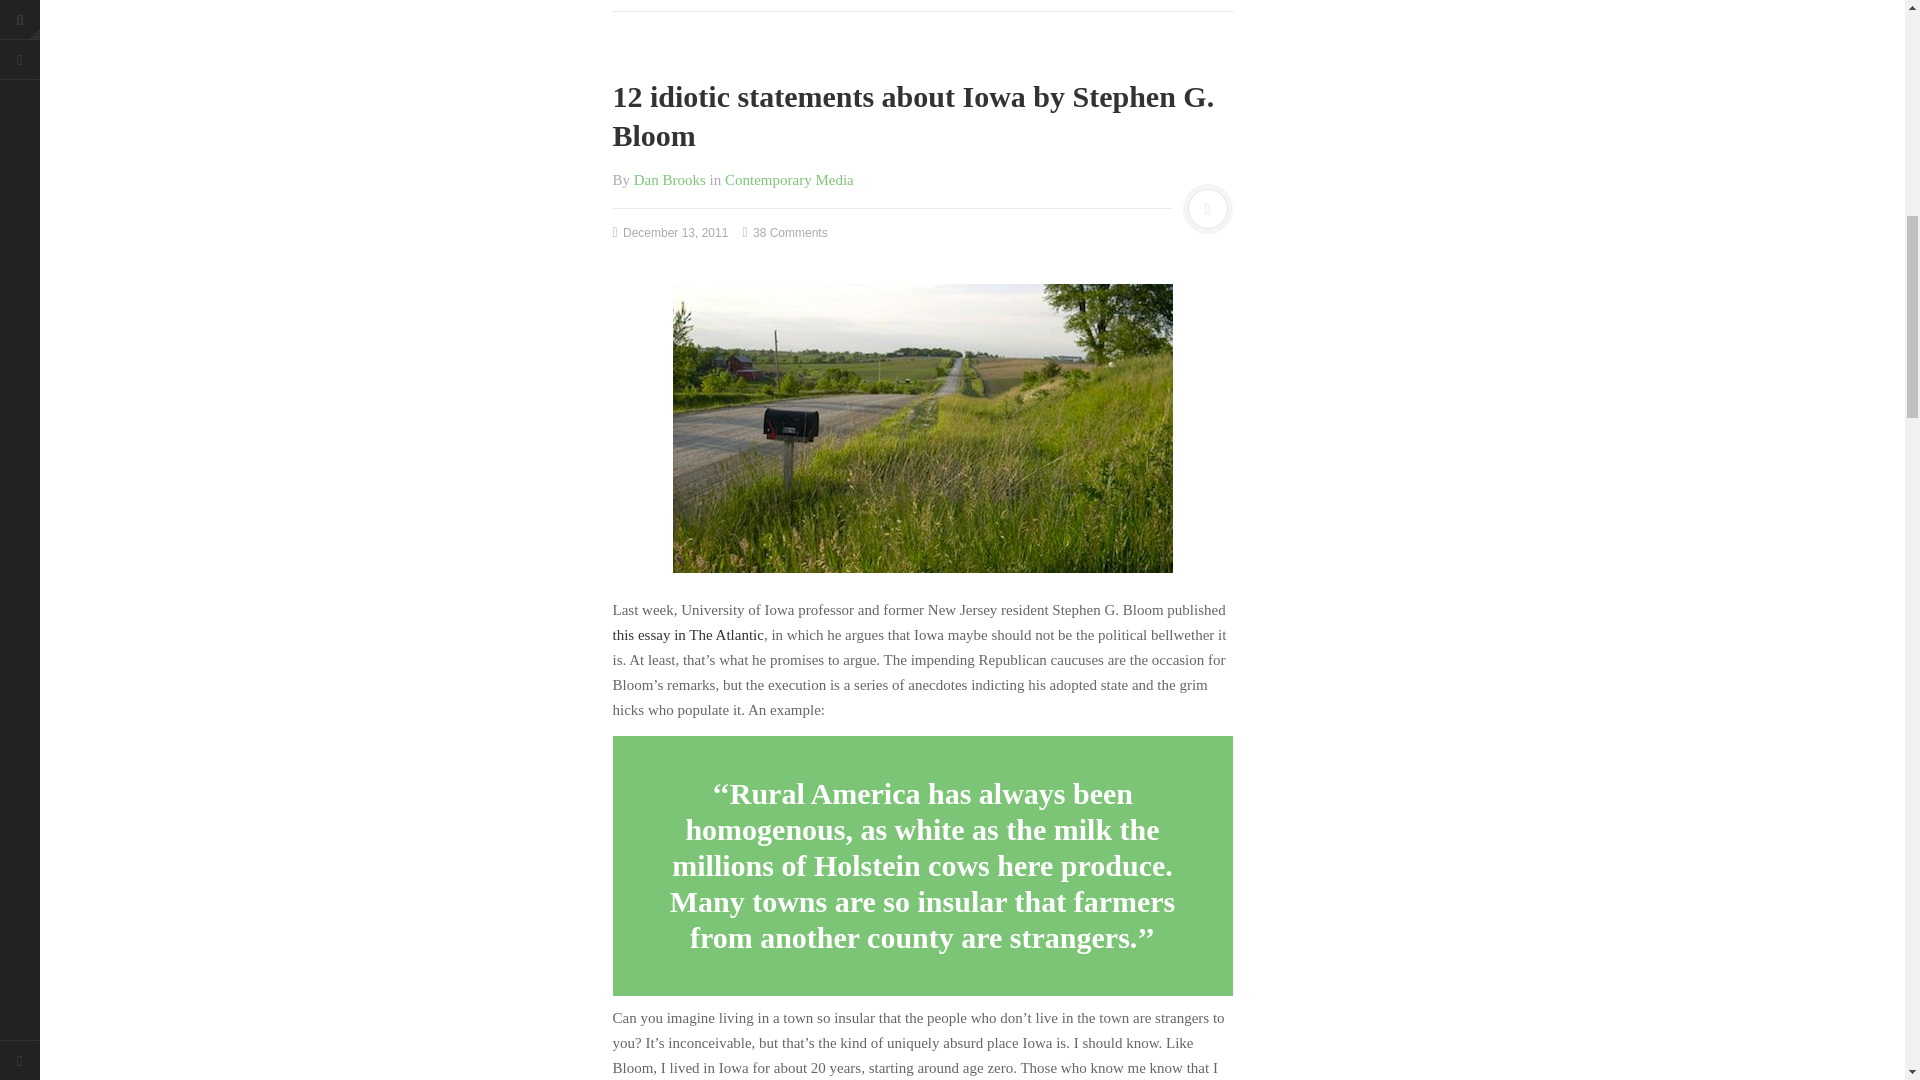 This screenshot has height=1080, width=1920. I want to click on 12 idiotic statements about Iowa by Stephen G. Bloom, so click(912, 116).